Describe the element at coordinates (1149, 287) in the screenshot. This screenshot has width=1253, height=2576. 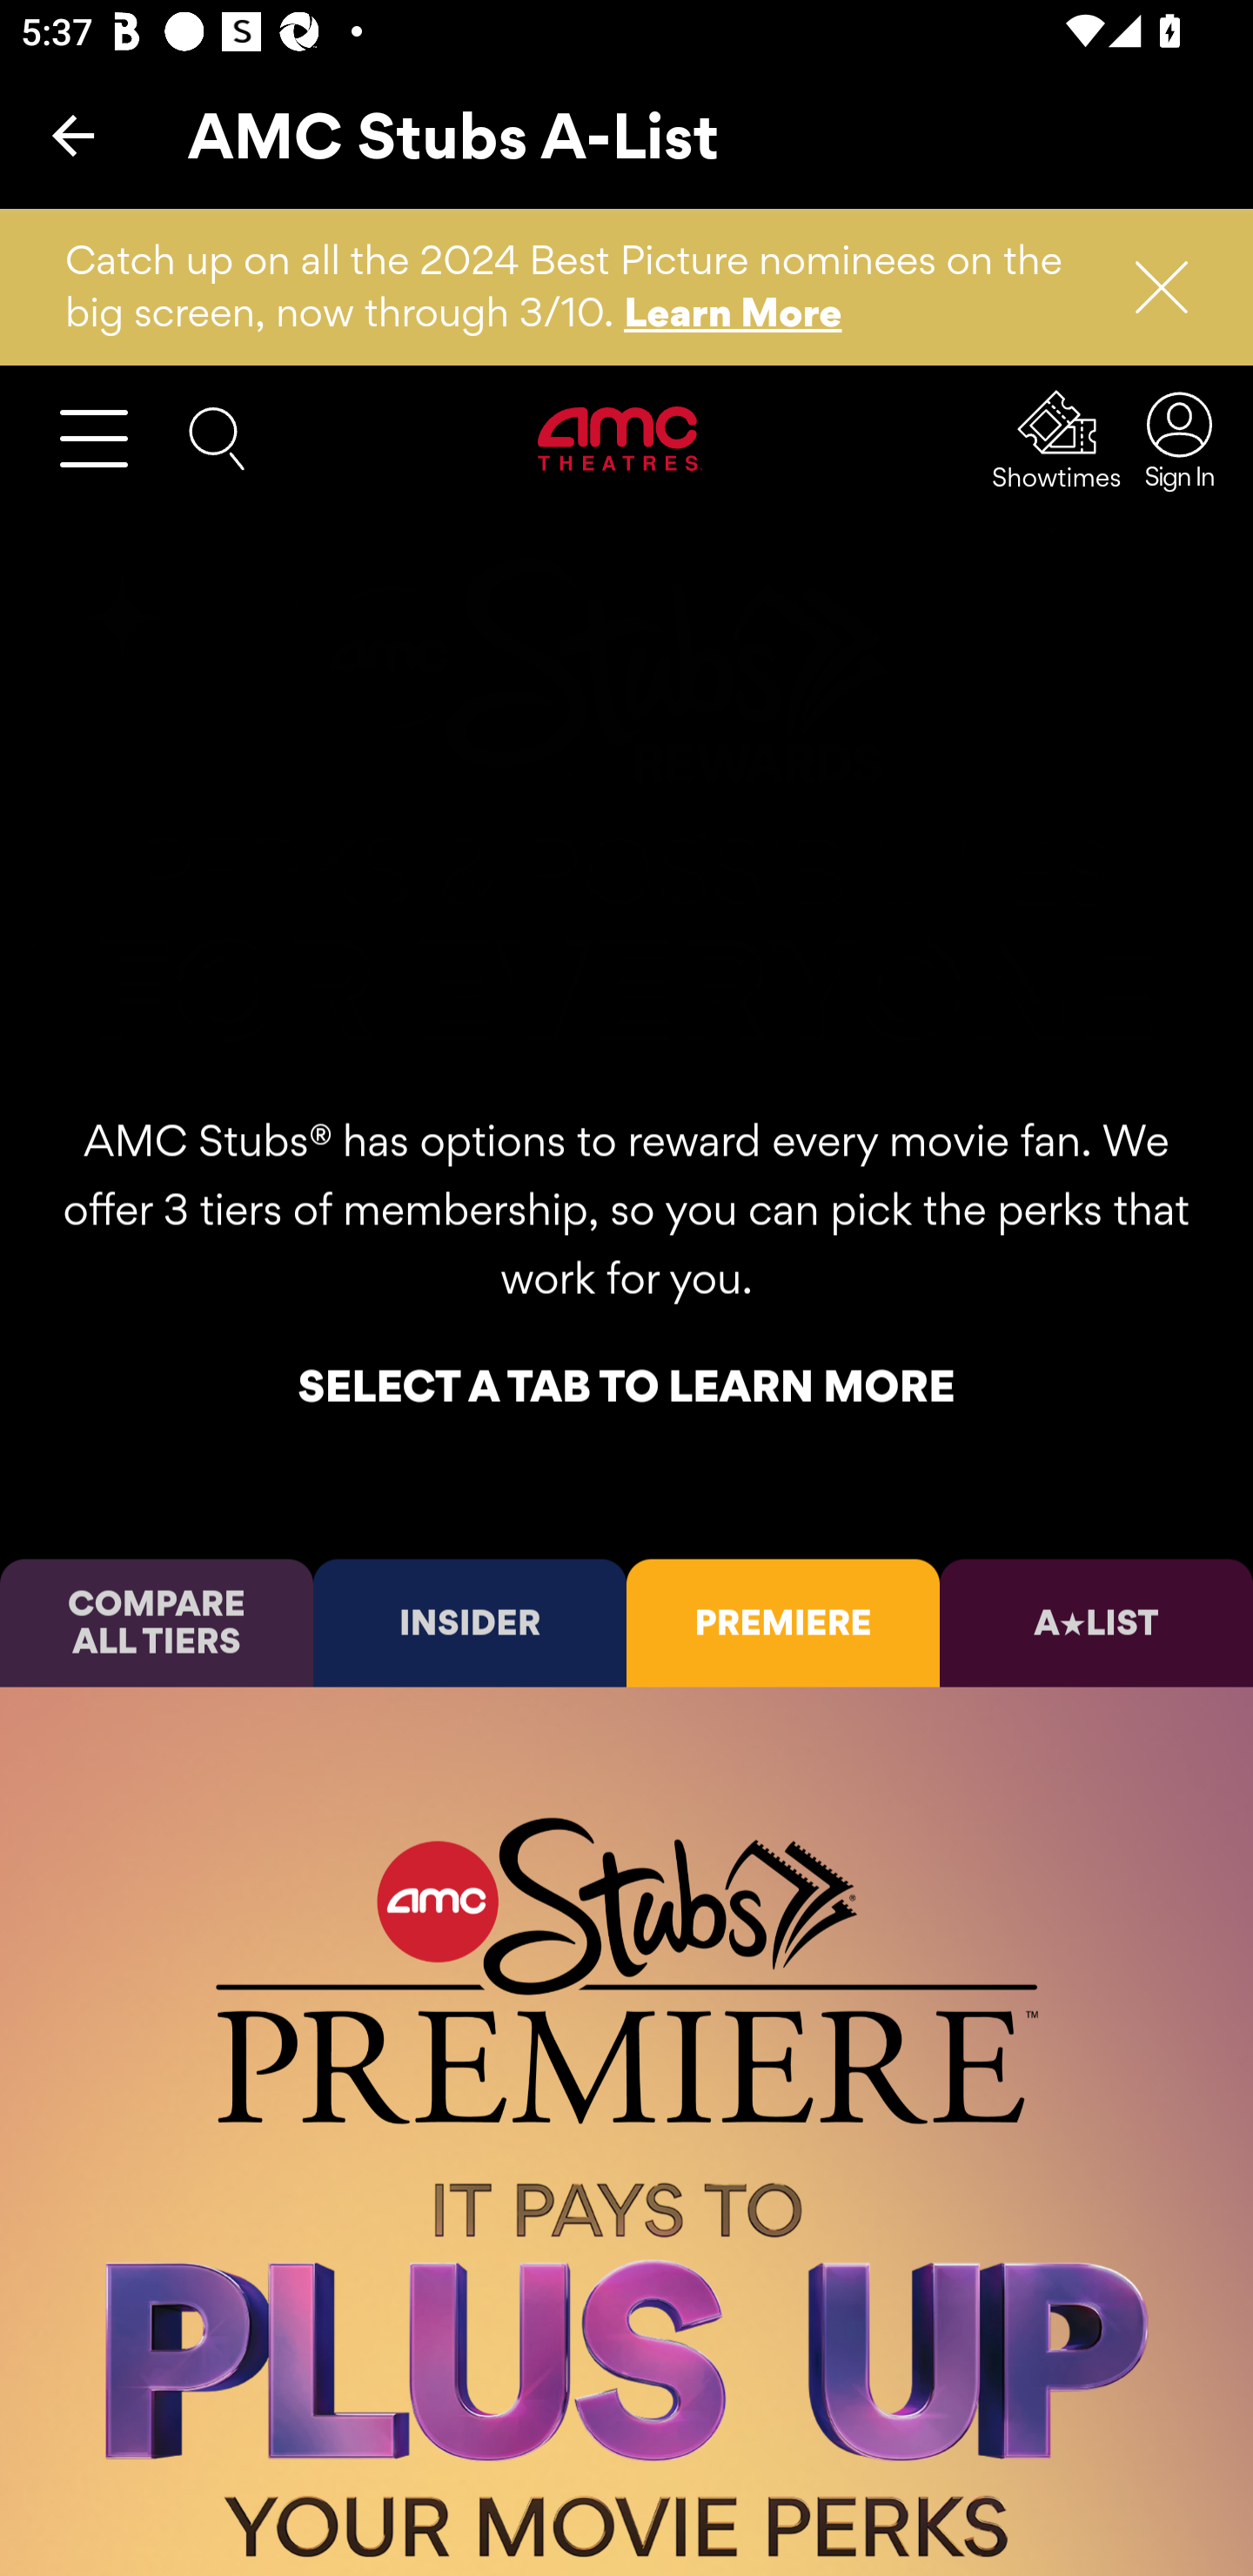
I see `Dismiss Notification` at that location.